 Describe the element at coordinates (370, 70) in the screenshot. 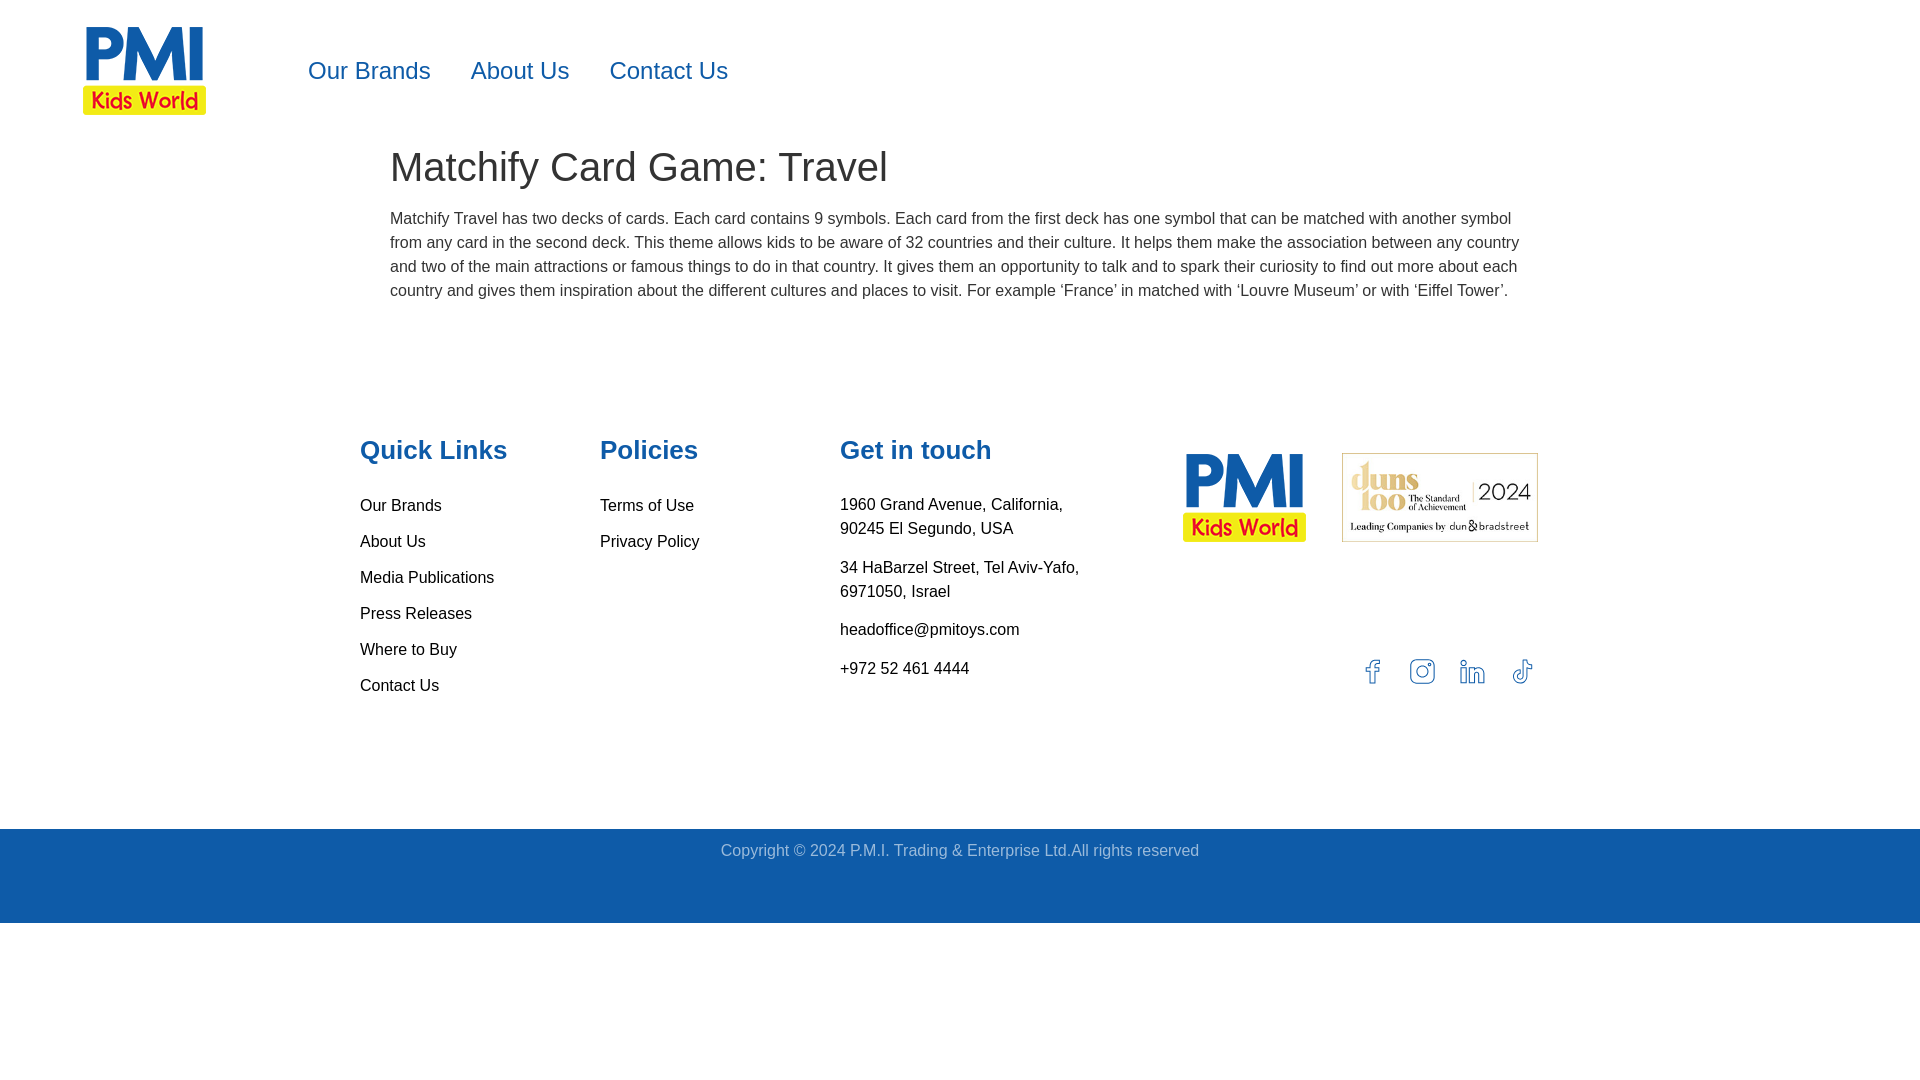

I see `Our Brands` at that location.